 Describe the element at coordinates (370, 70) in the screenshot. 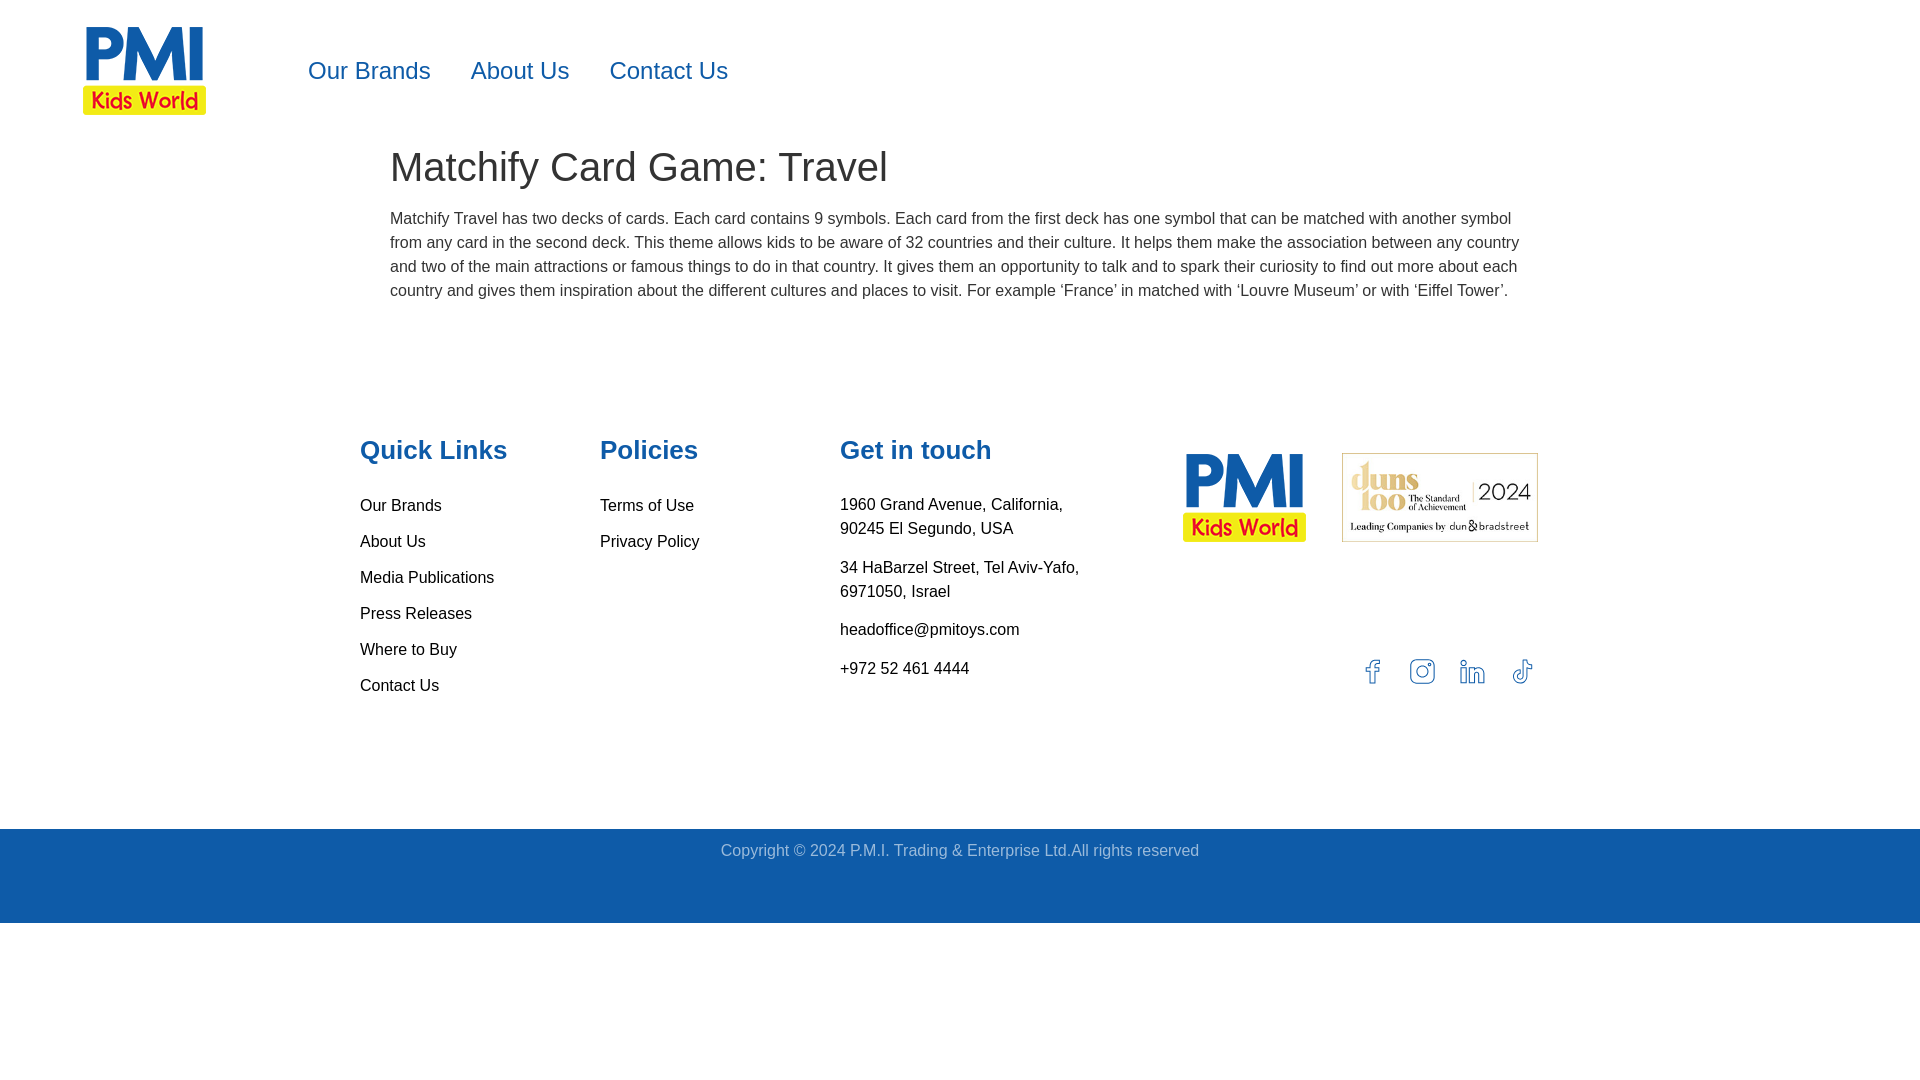

I see `Our Brands` at that location.